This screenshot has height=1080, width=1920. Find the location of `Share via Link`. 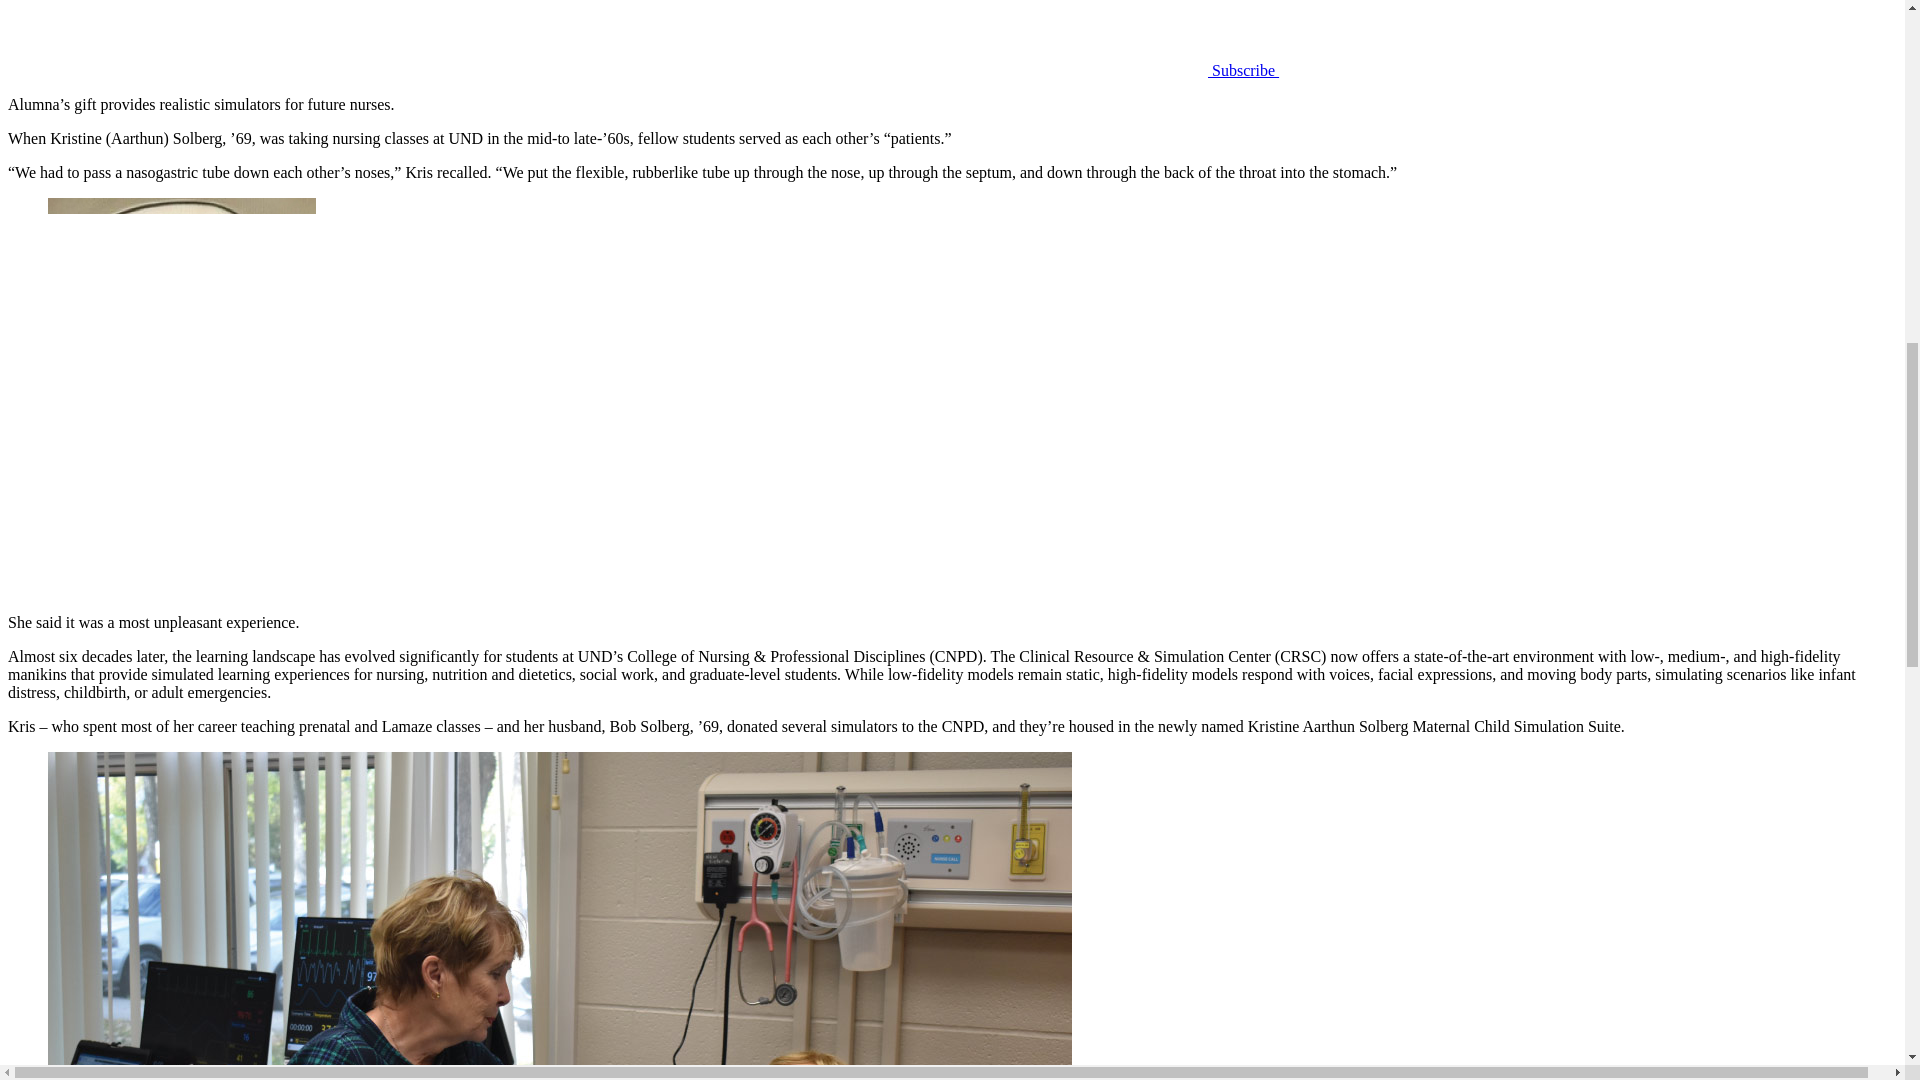

Share via Link is located at coordinates (758, 70).